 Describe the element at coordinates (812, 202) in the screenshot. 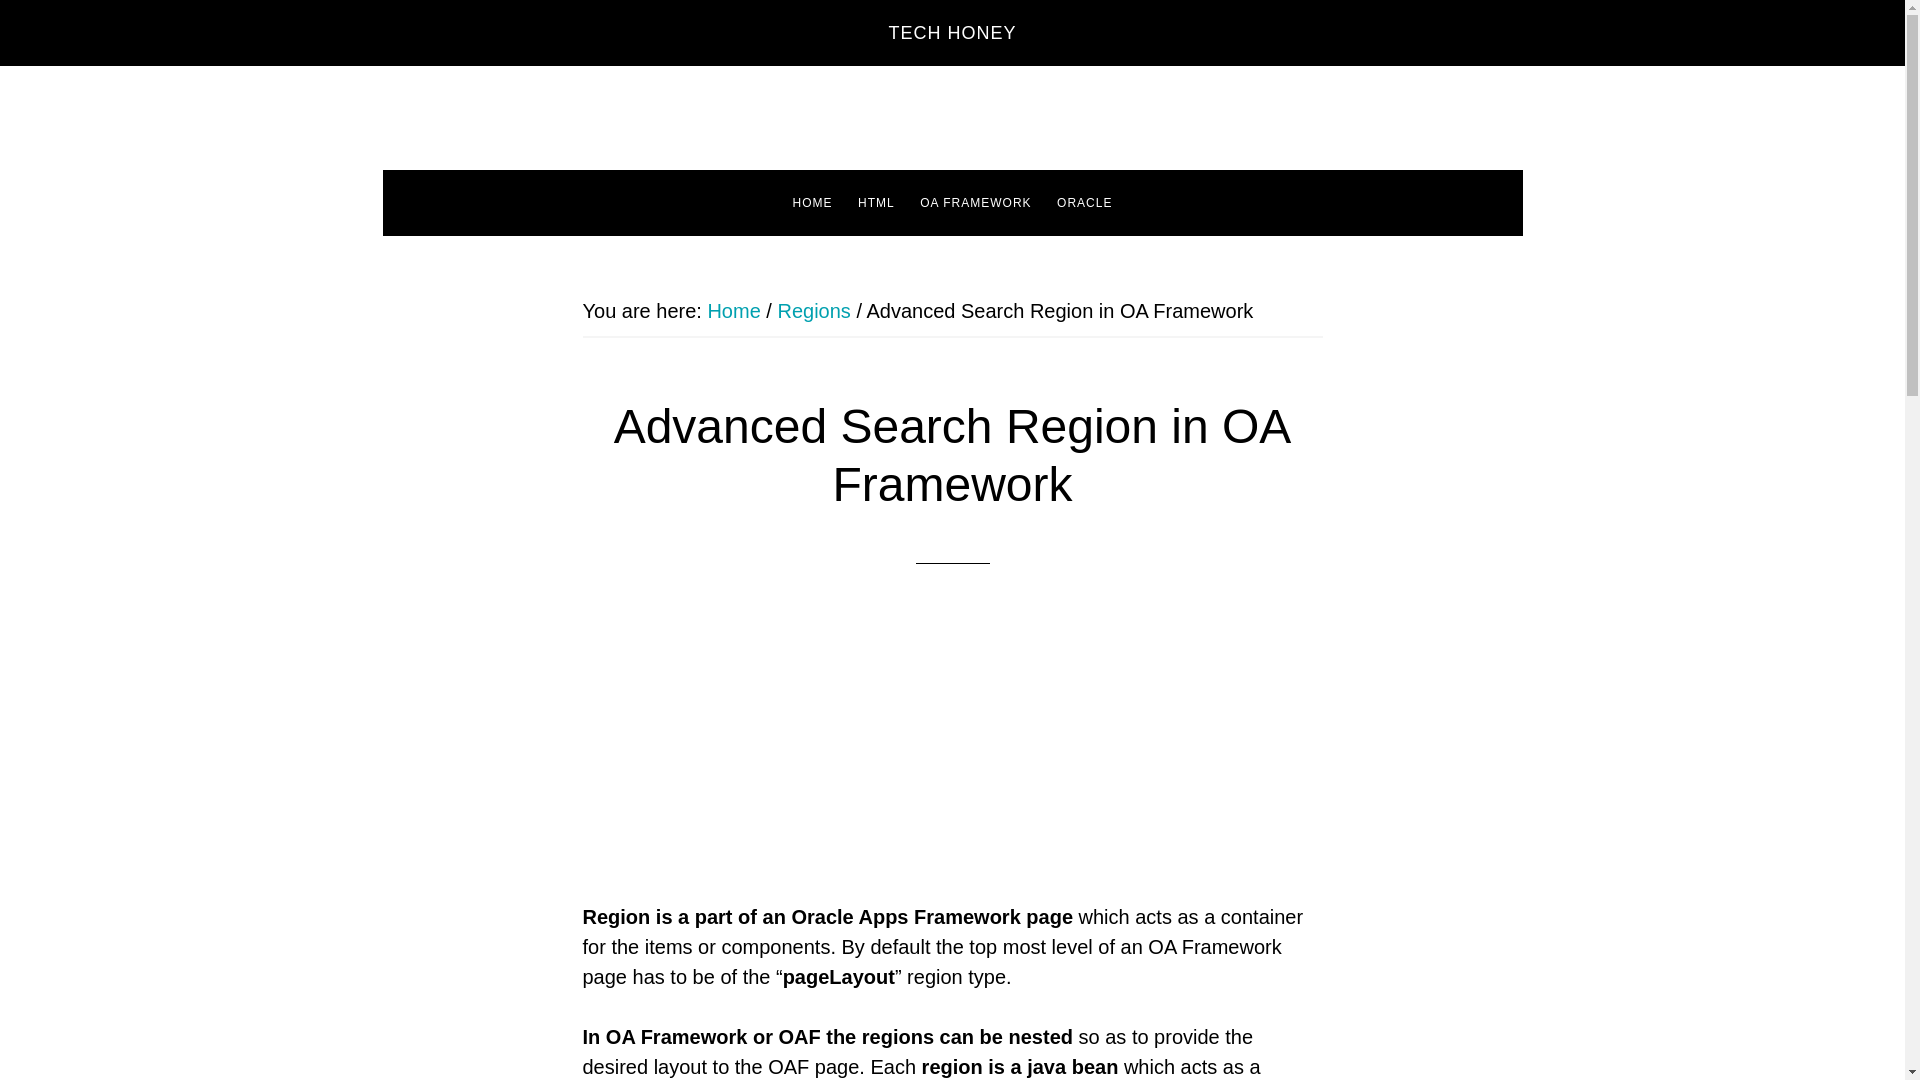

I see `HOME` at that location.